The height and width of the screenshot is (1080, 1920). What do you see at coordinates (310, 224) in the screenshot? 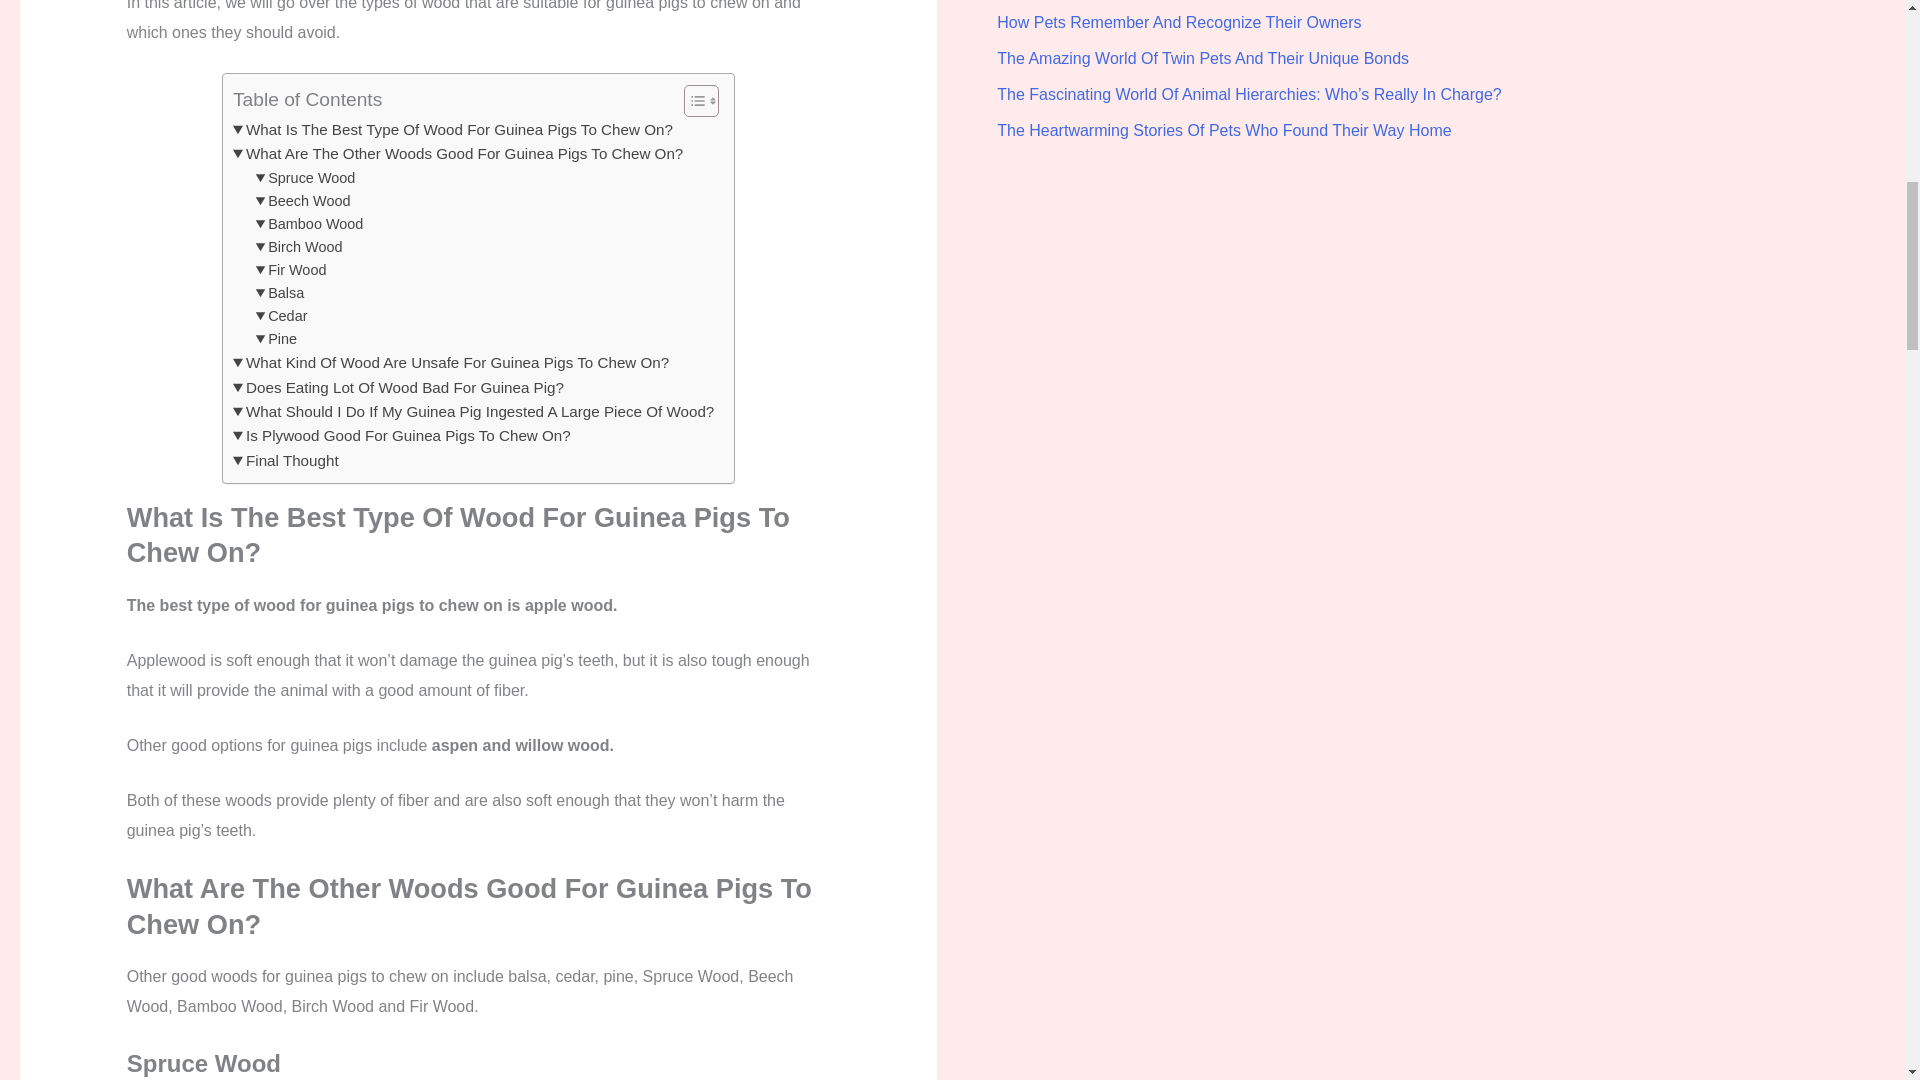
I see `Bamboo Wood` at bounding box center [310, 224].